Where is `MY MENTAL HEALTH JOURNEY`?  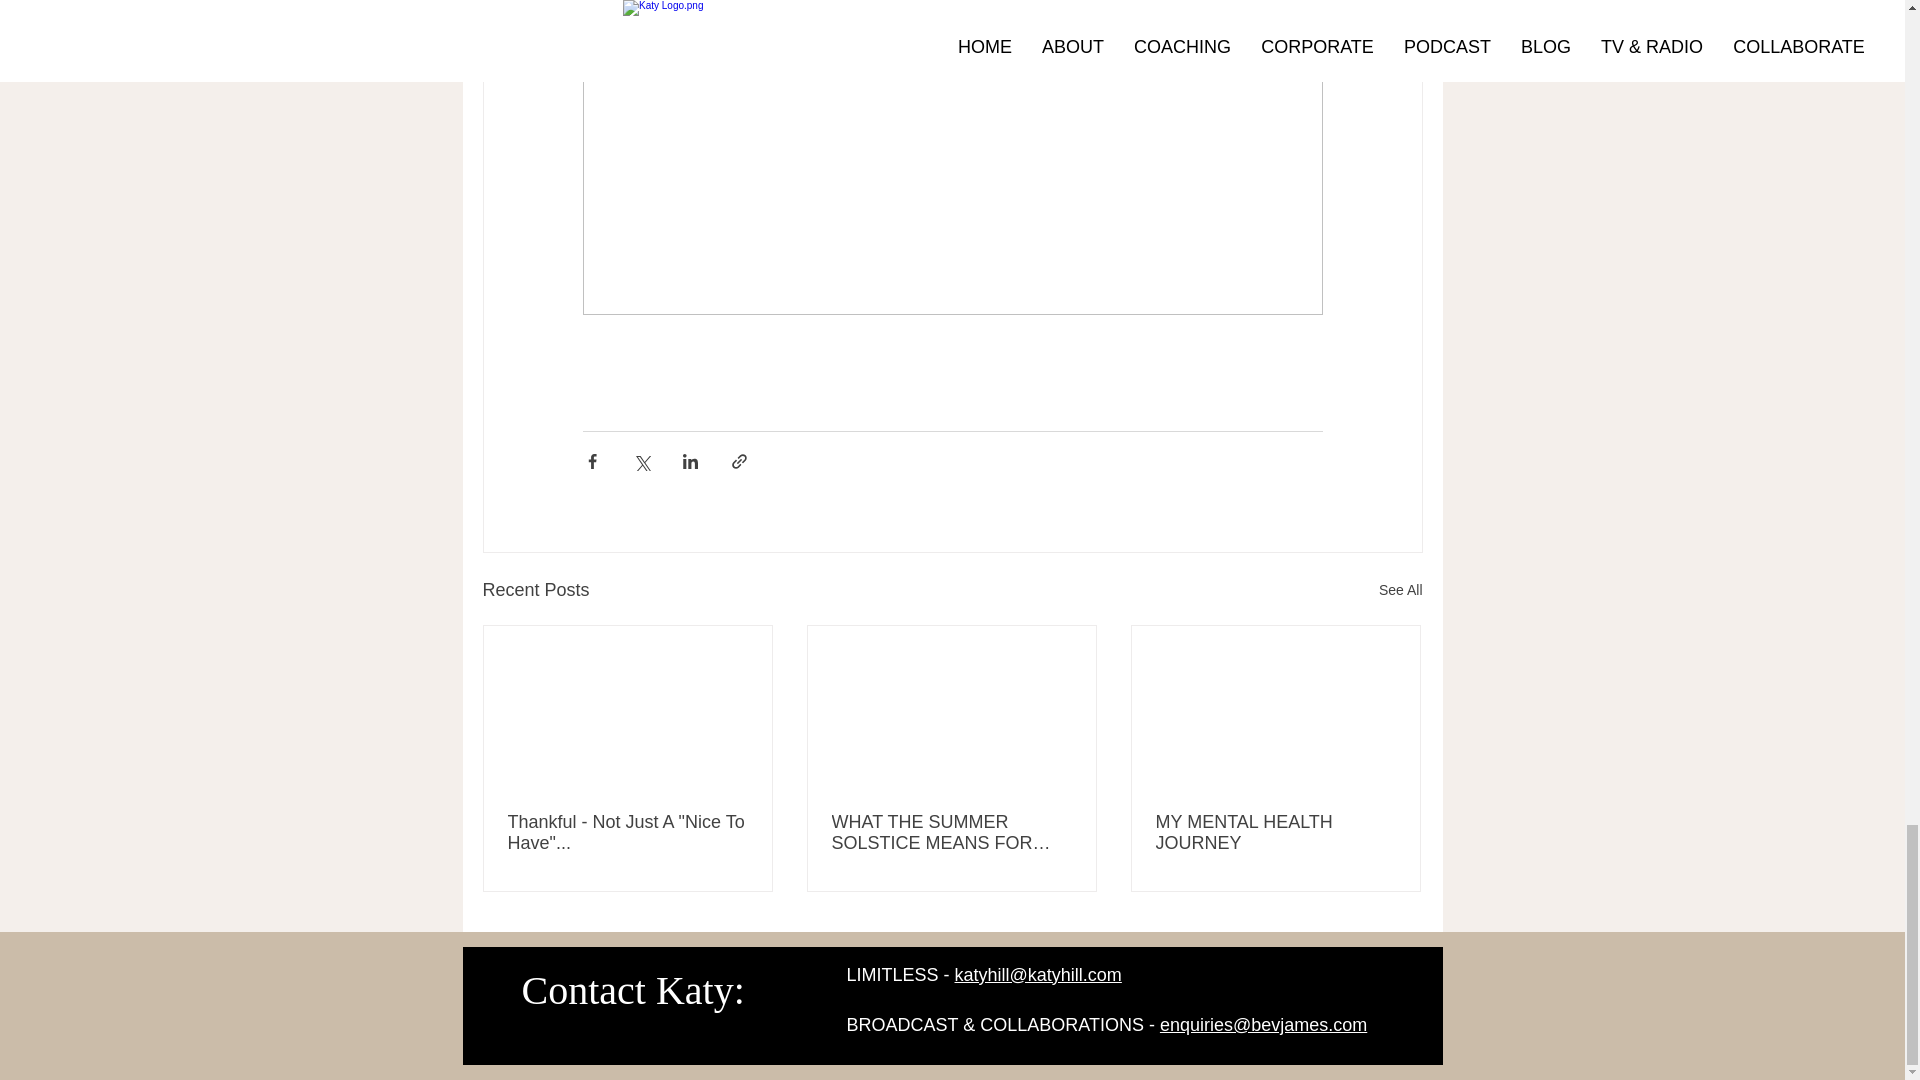
MY MENTAL HEALTH JOURNEY is located at coordinates (1275, 833).